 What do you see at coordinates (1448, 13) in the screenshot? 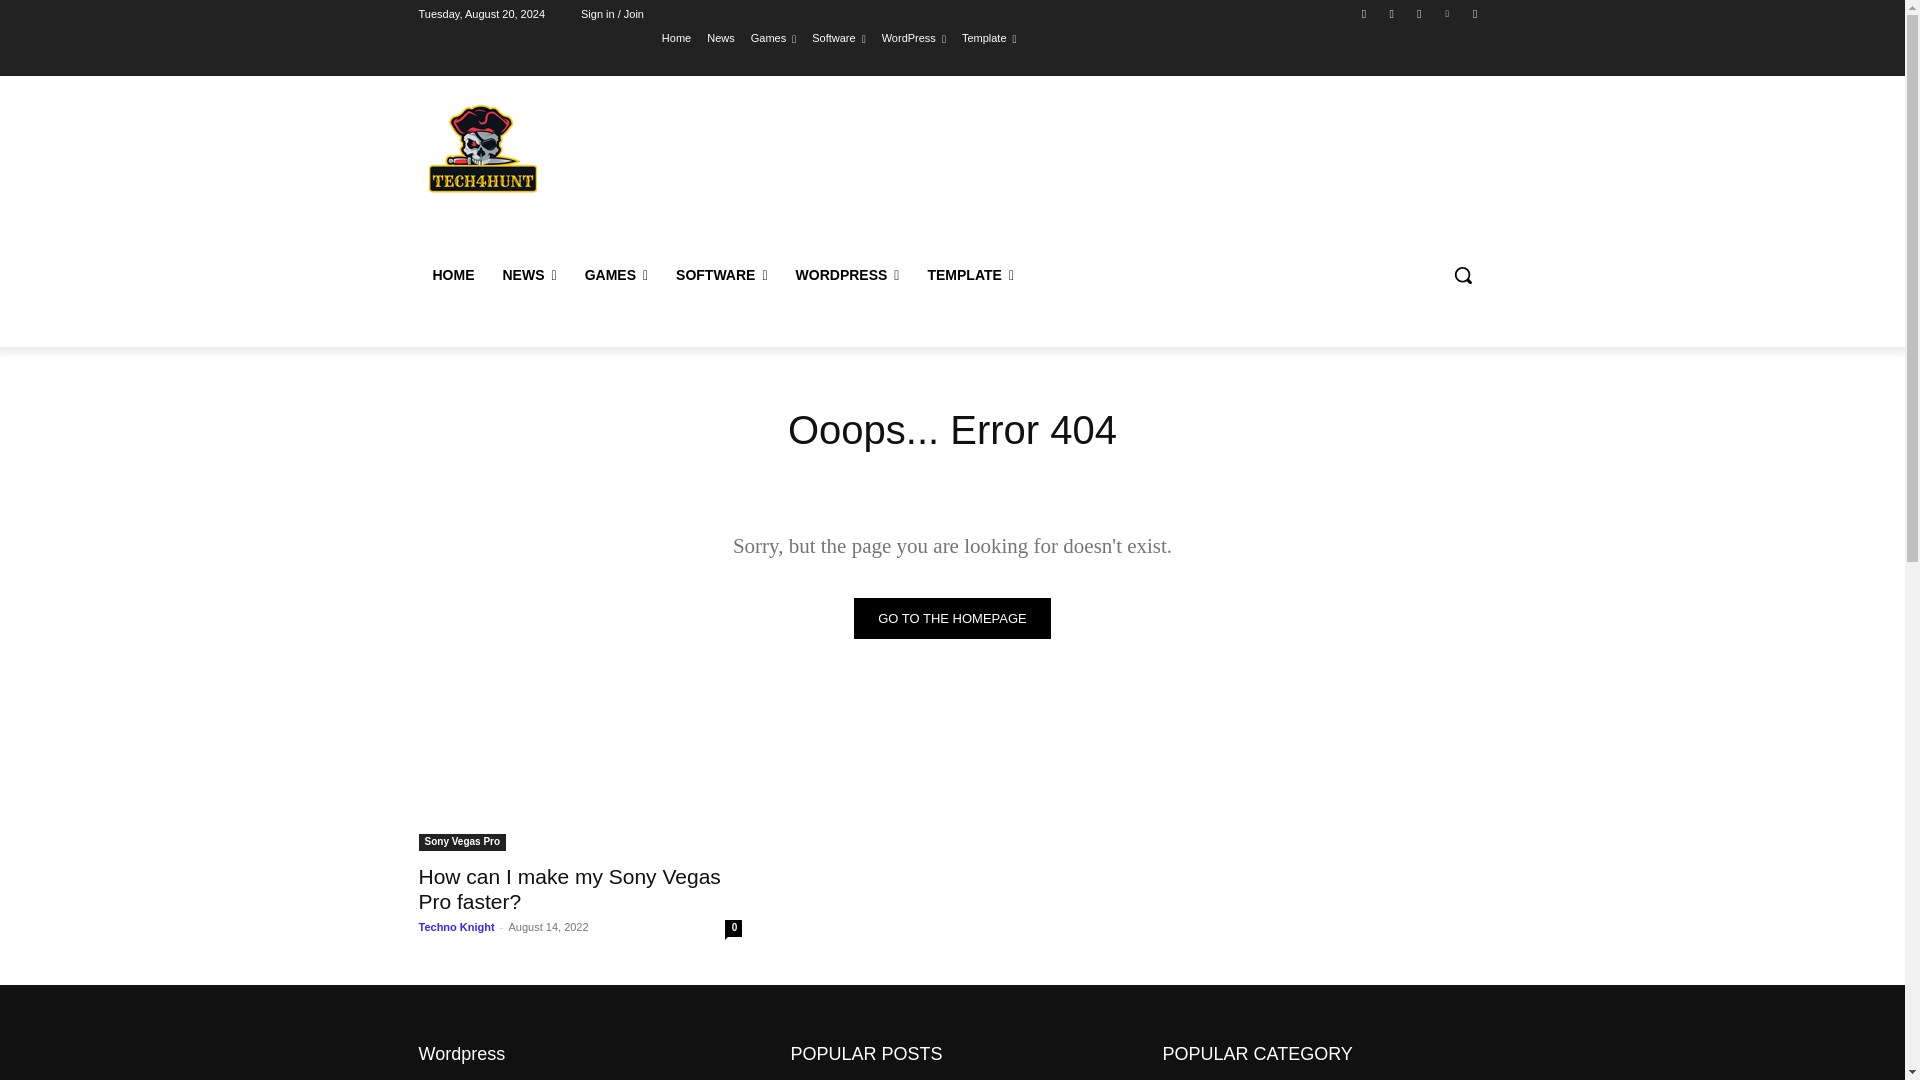
I see `Vimeo` at bounding box center [1448, 13].